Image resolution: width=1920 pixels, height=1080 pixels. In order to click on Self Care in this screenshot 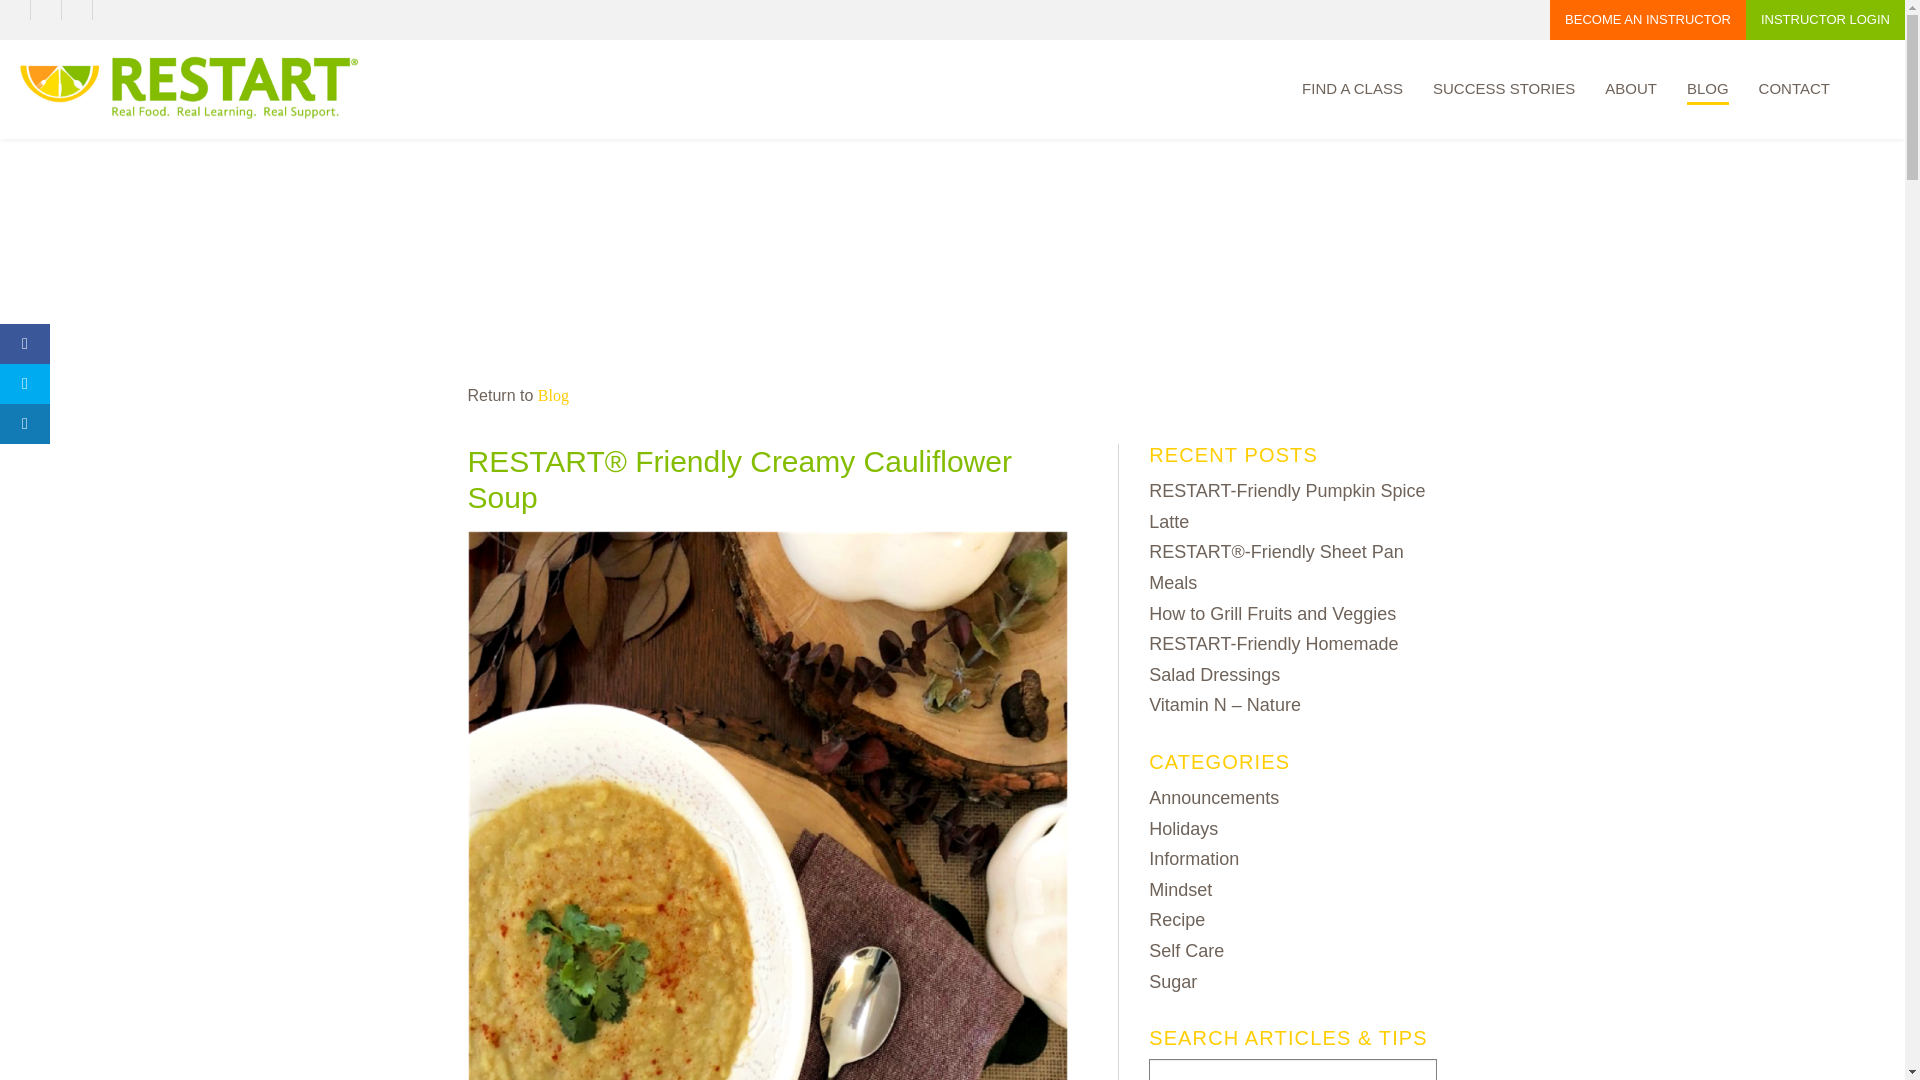, I will do `click(1186, 950)`.